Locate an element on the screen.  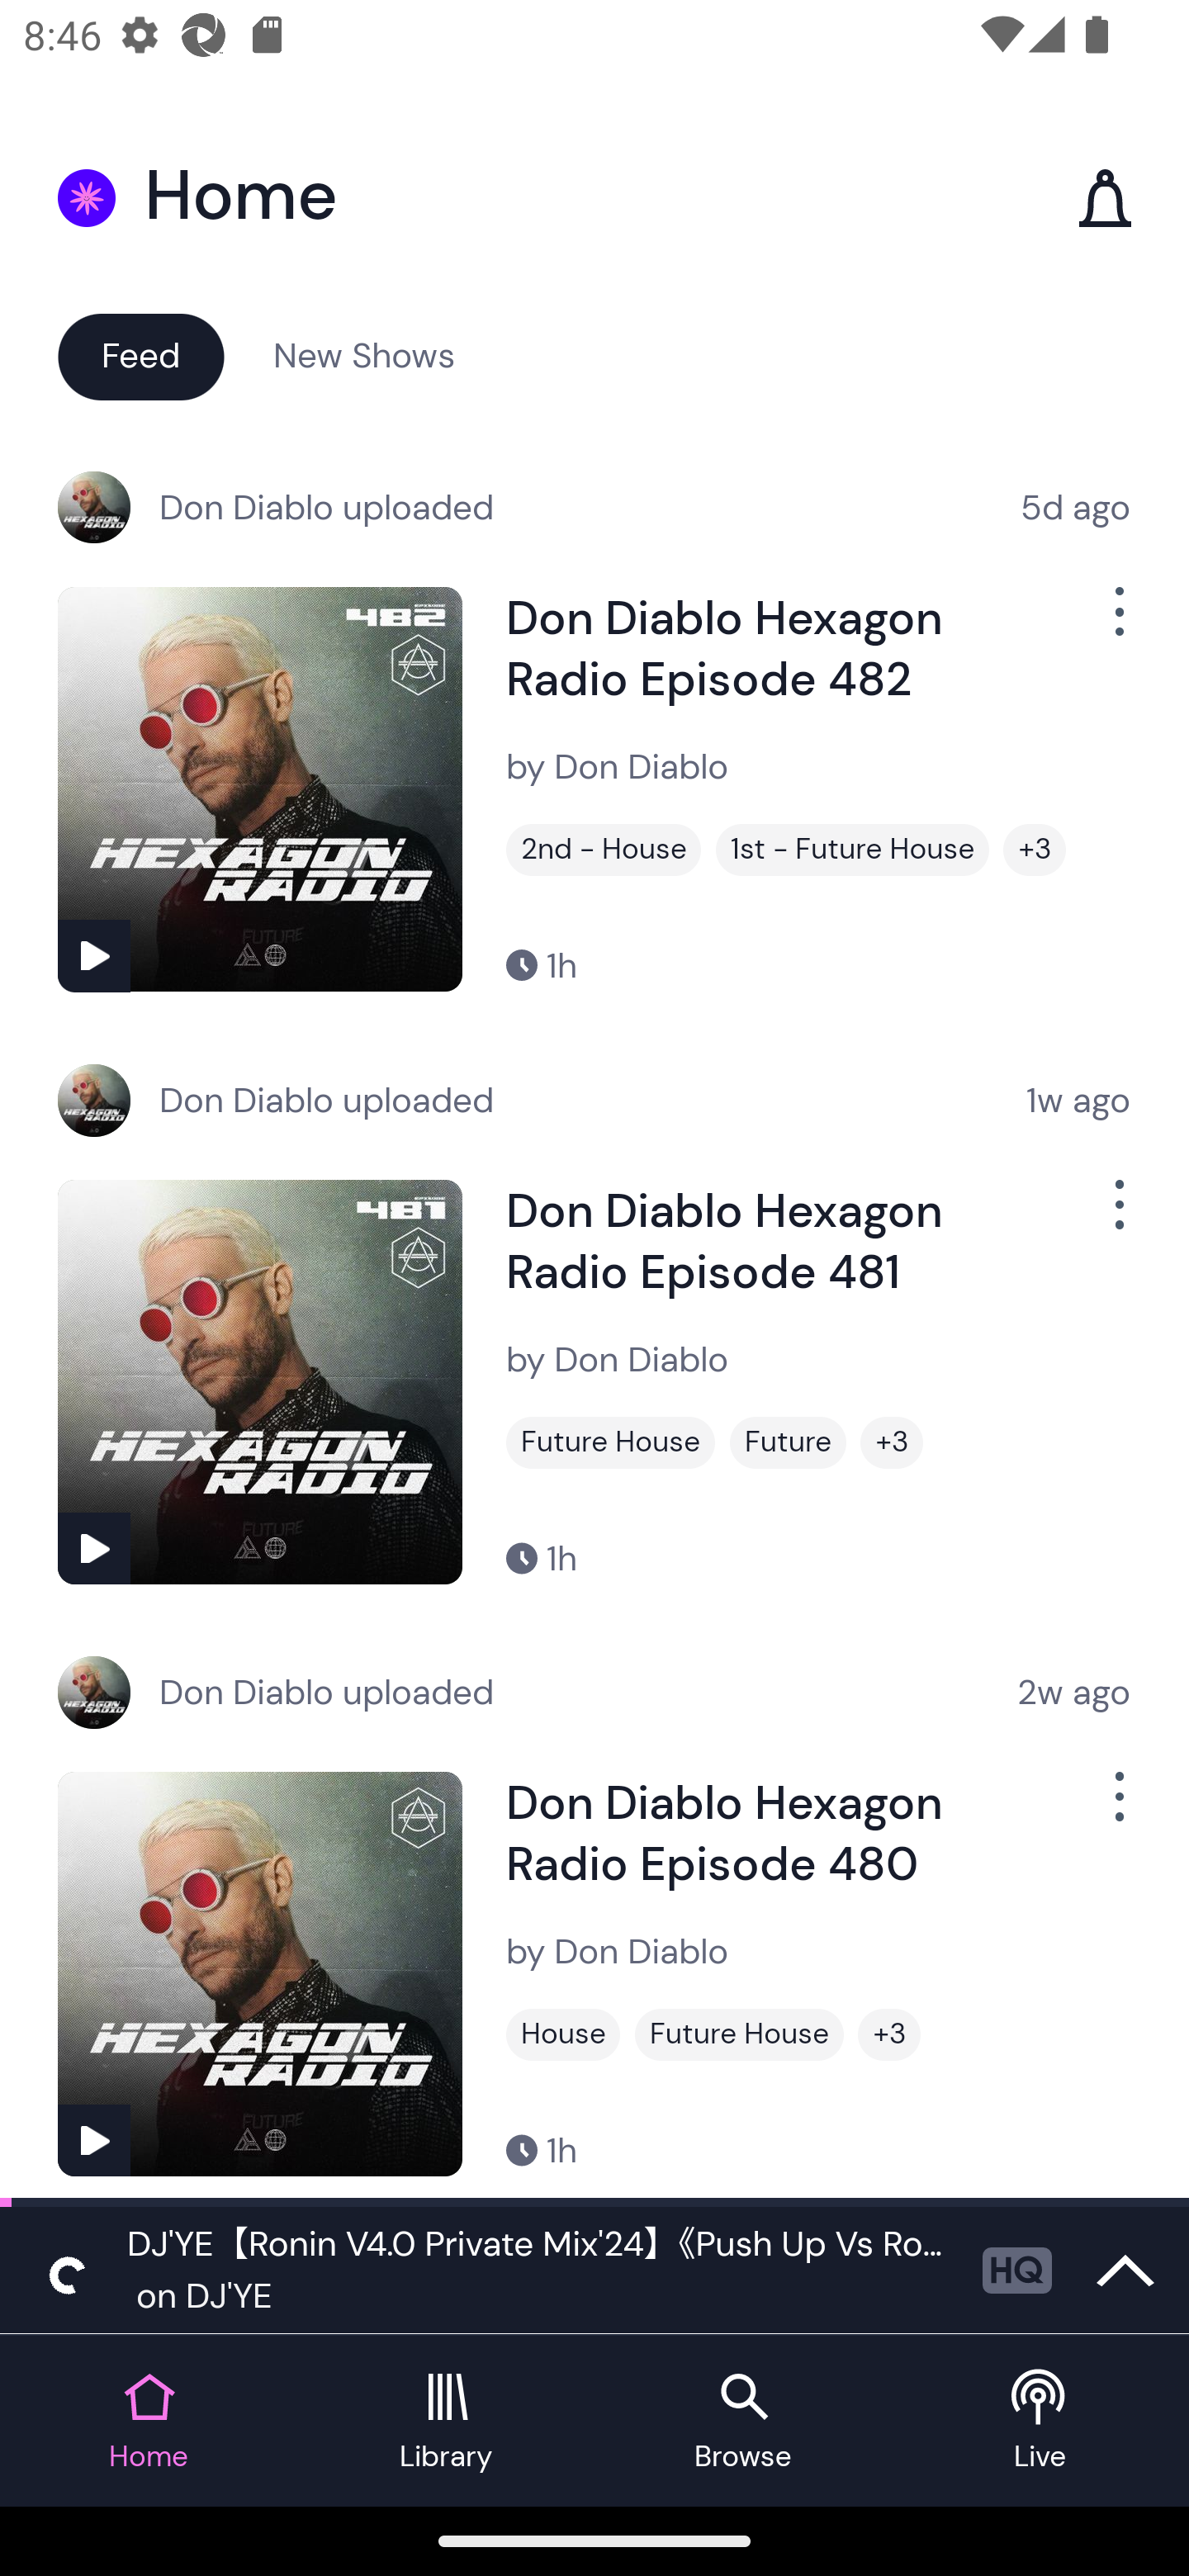
Show Options Menu Button is located at coordinates (1116, 624).